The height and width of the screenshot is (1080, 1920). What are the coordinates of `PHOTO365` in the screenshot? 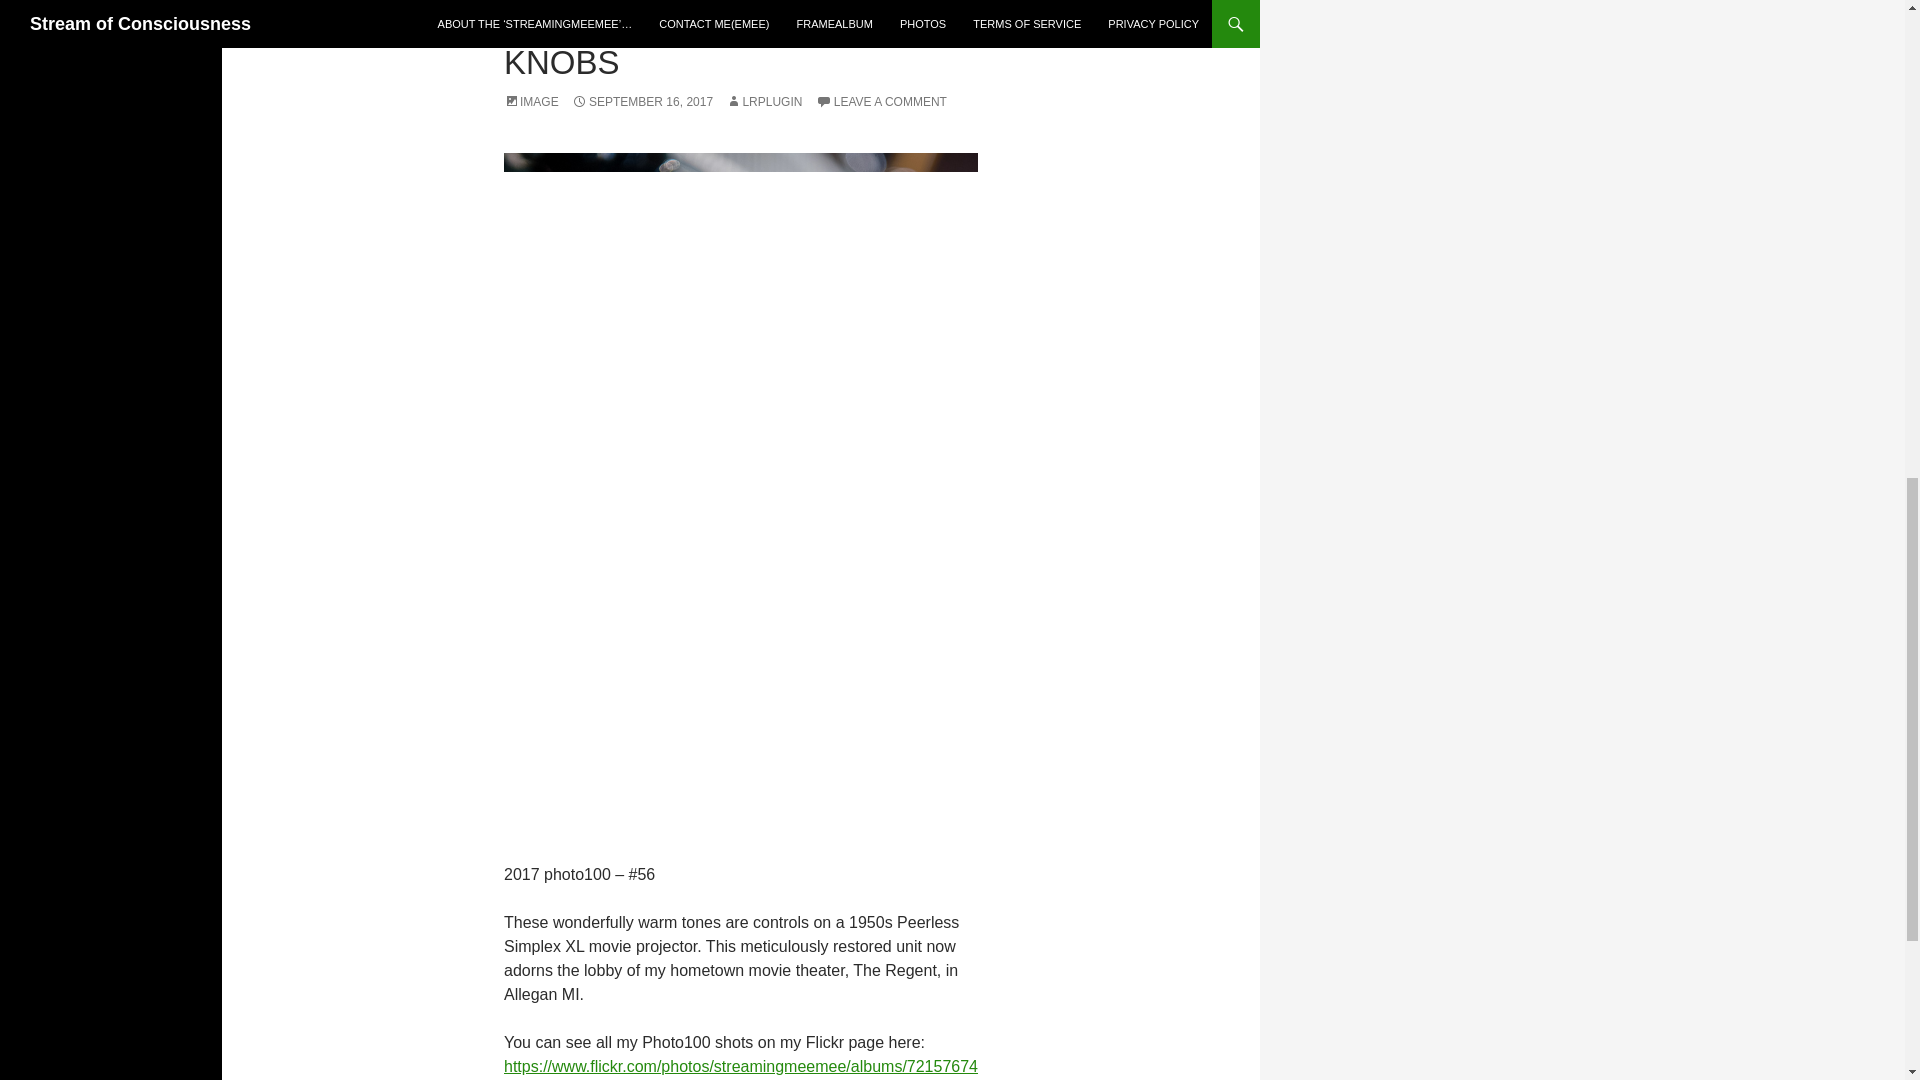 It's located at (534, 27).